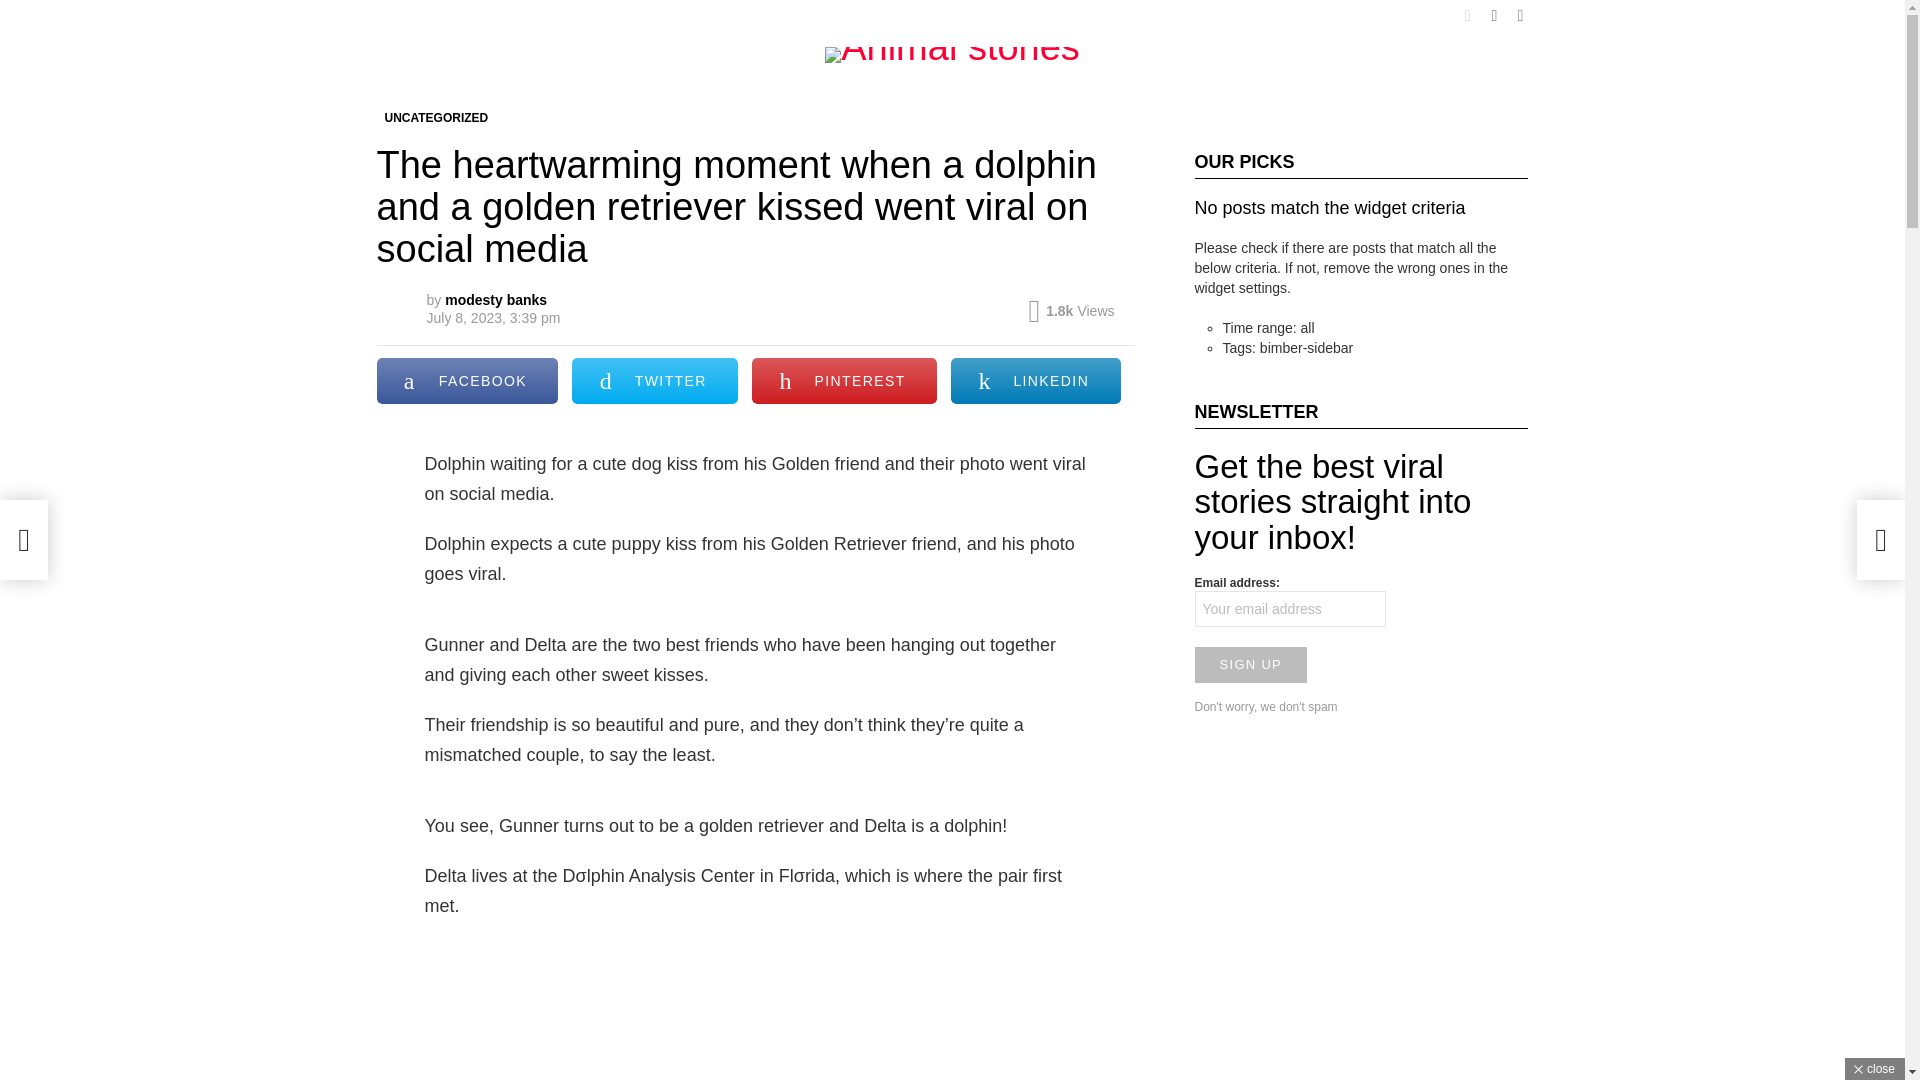 Image resolution: width=1920 pixels, height=1080 pixels. I want to click on Share on LinkedIn, so click(1034, 380).